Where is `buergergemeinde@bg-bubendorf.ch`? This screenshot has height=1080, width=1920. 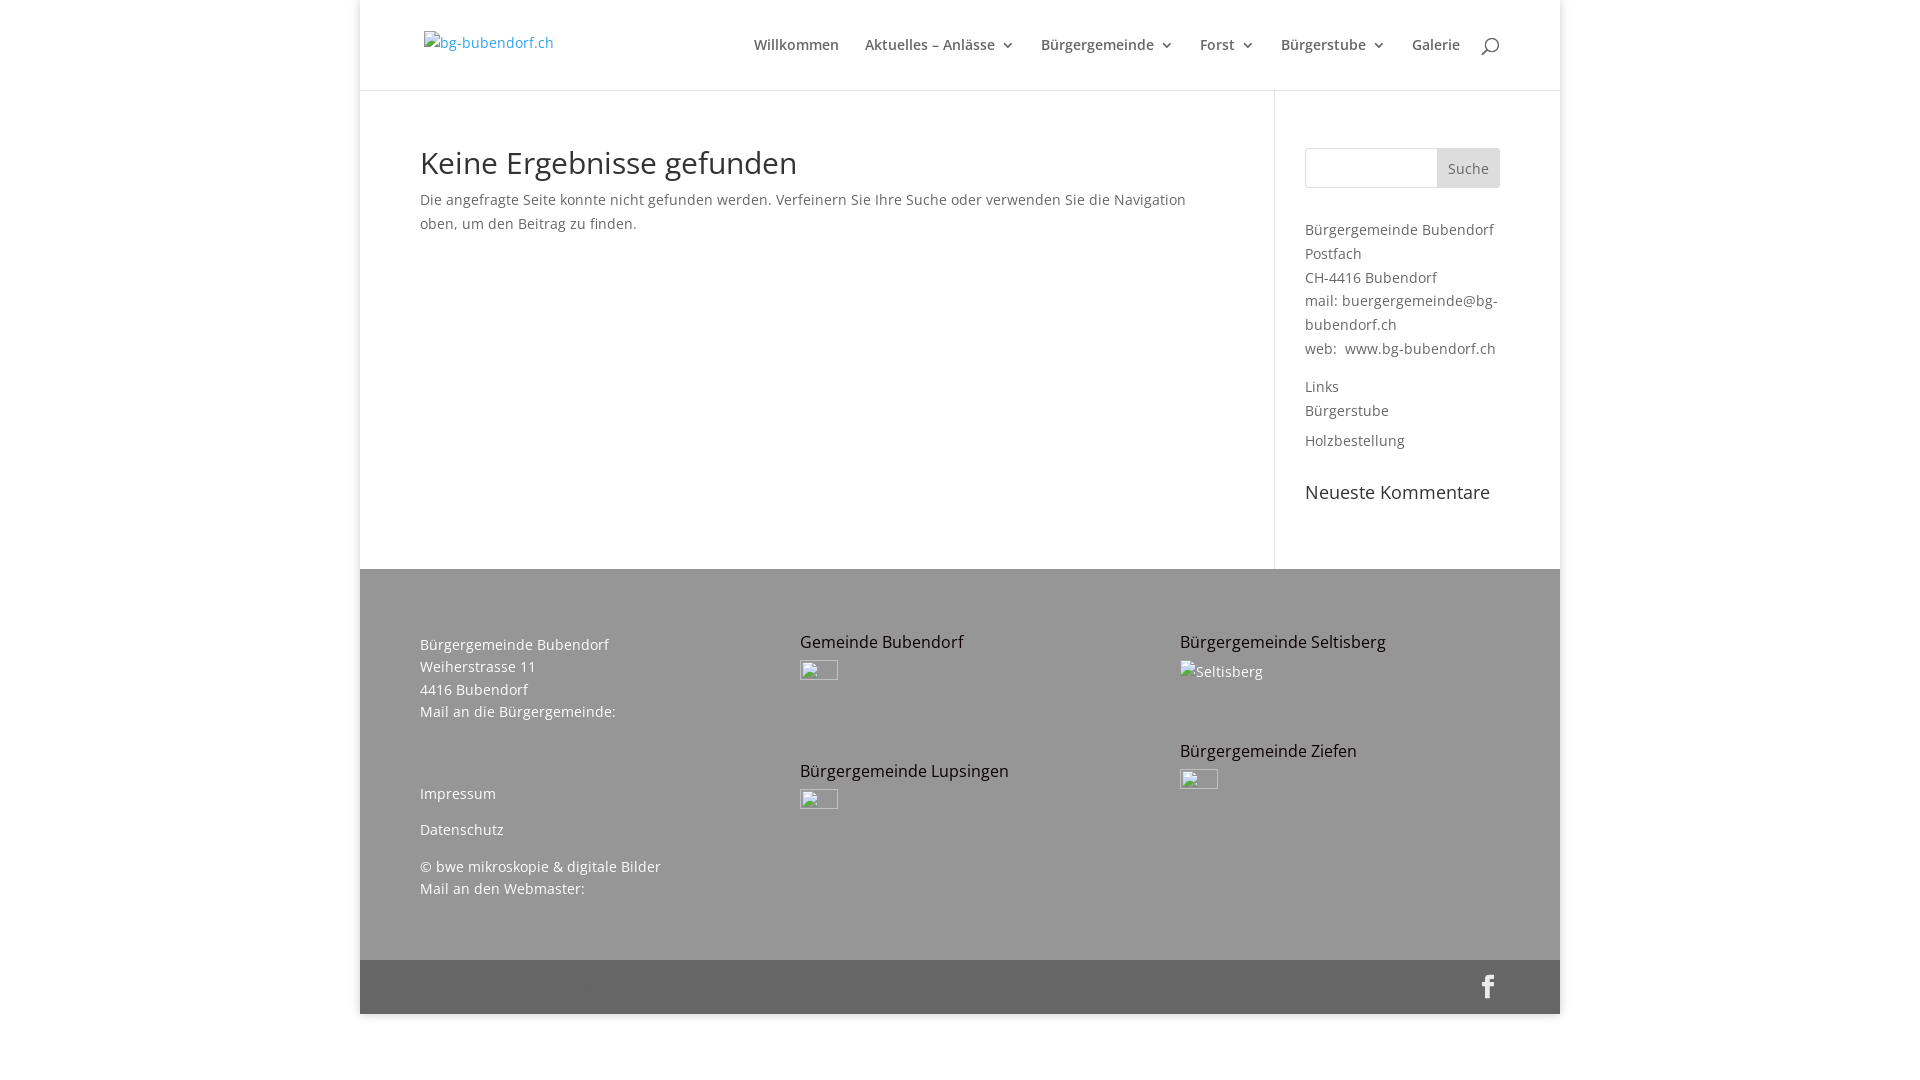
buergergemeinde@bg-bubendorf.ch is located at coordinates (1402, 312).